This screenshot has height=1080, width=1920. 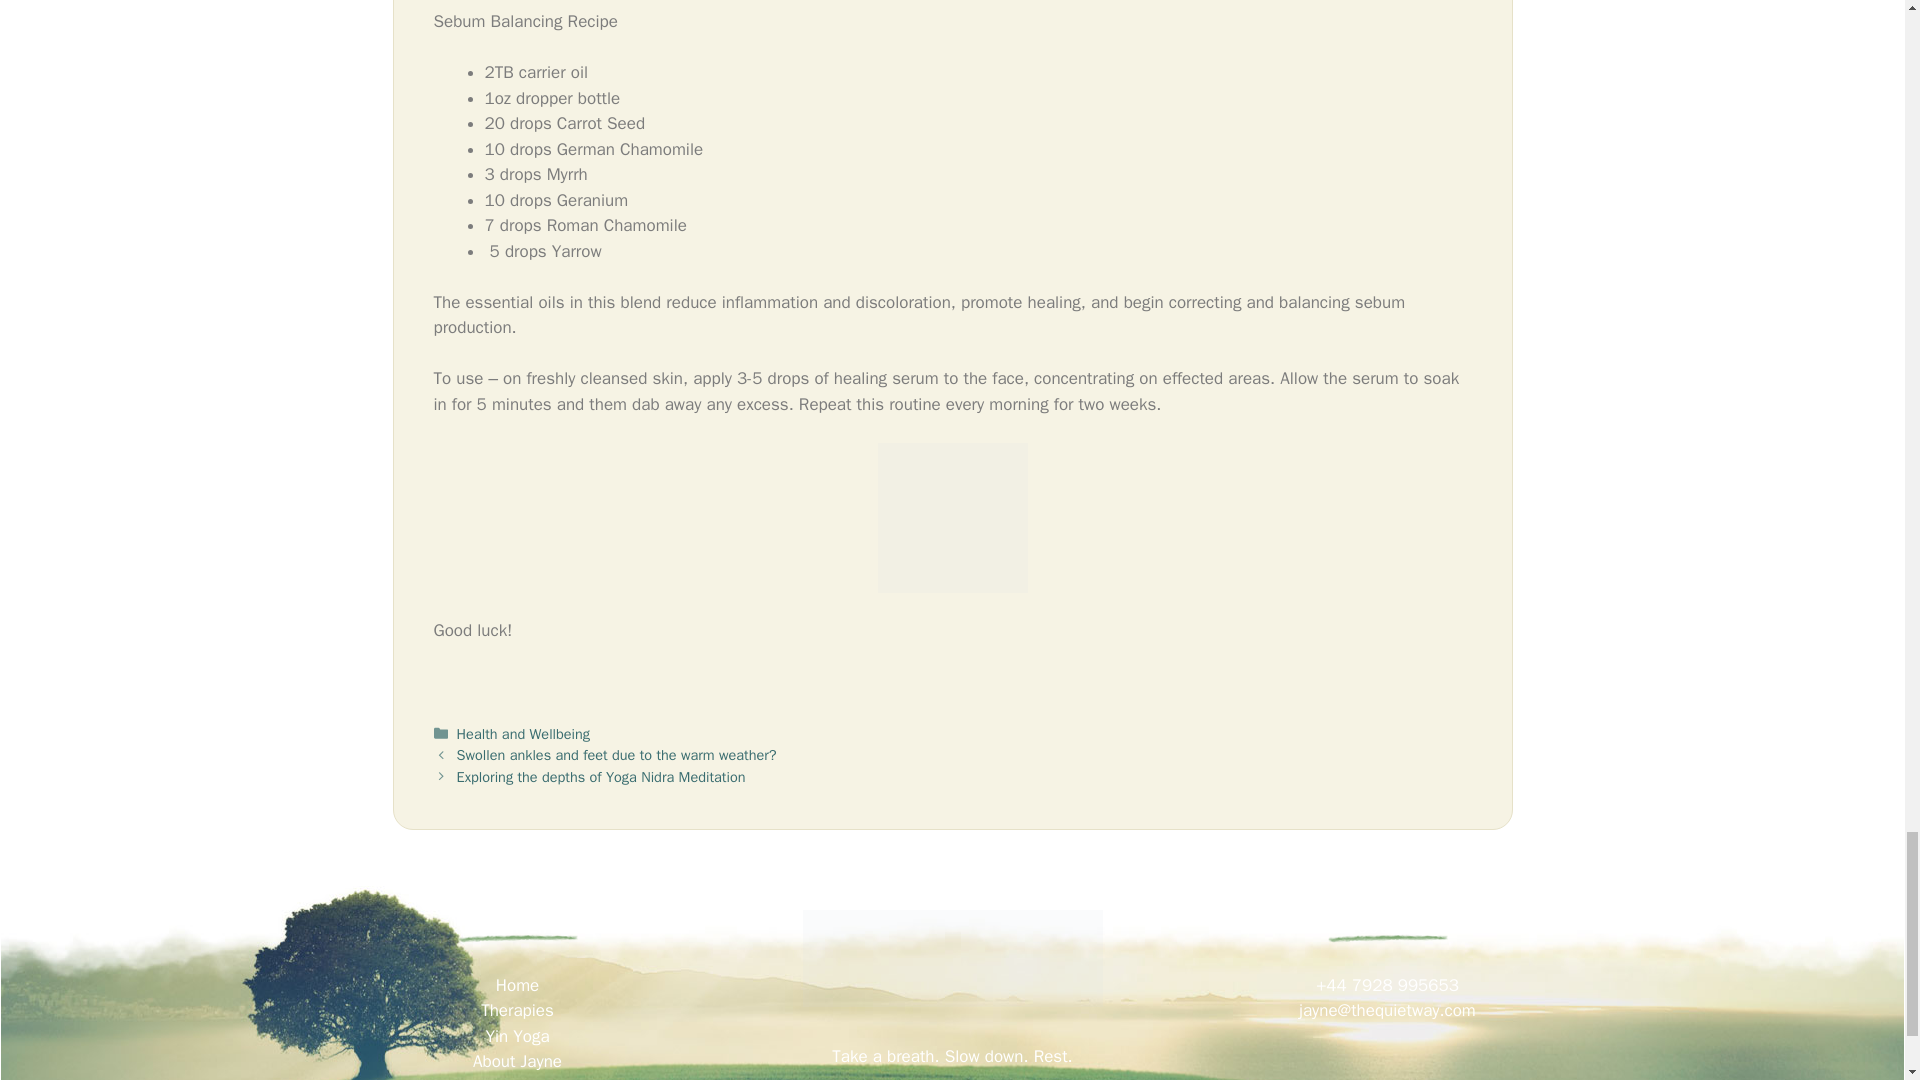 I want to click on Health and Wellbeing, so click(x=522, y=734).